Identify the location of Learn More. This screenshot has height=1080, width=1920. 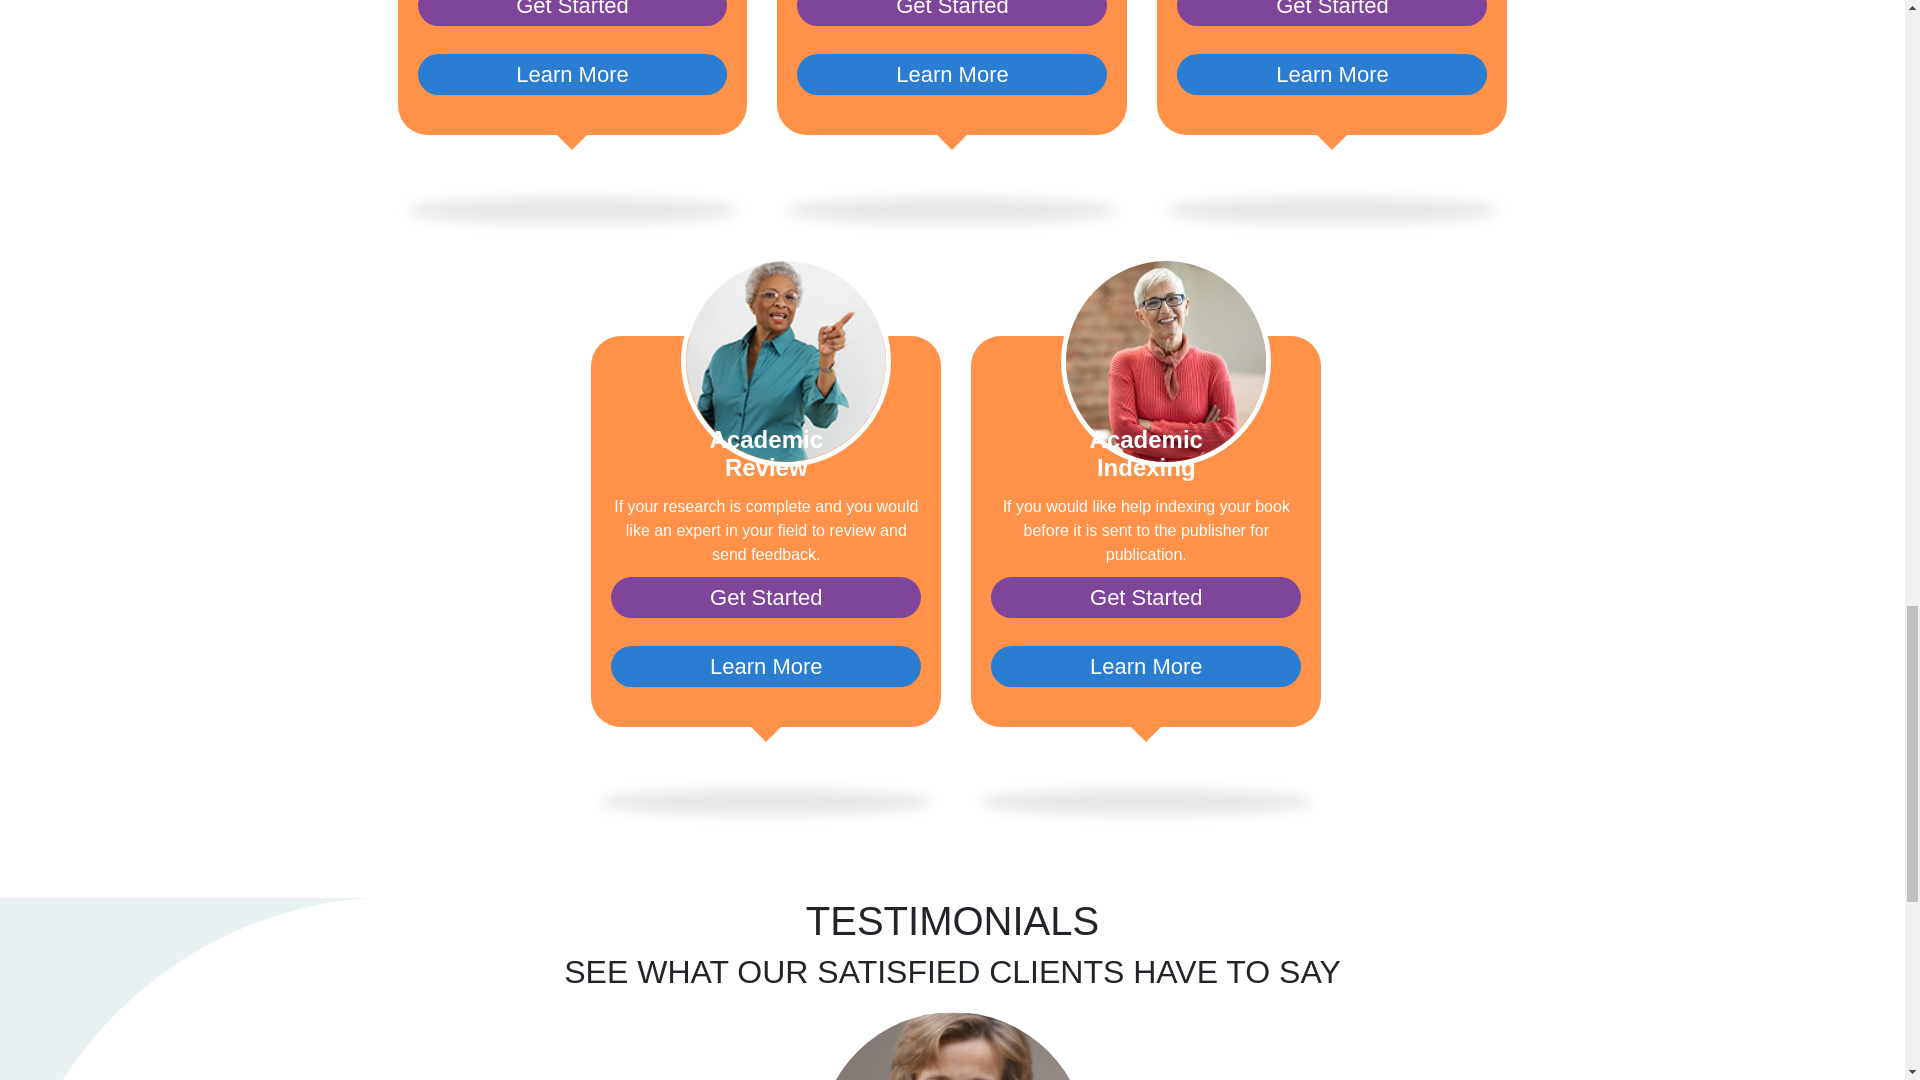
(766, 666).